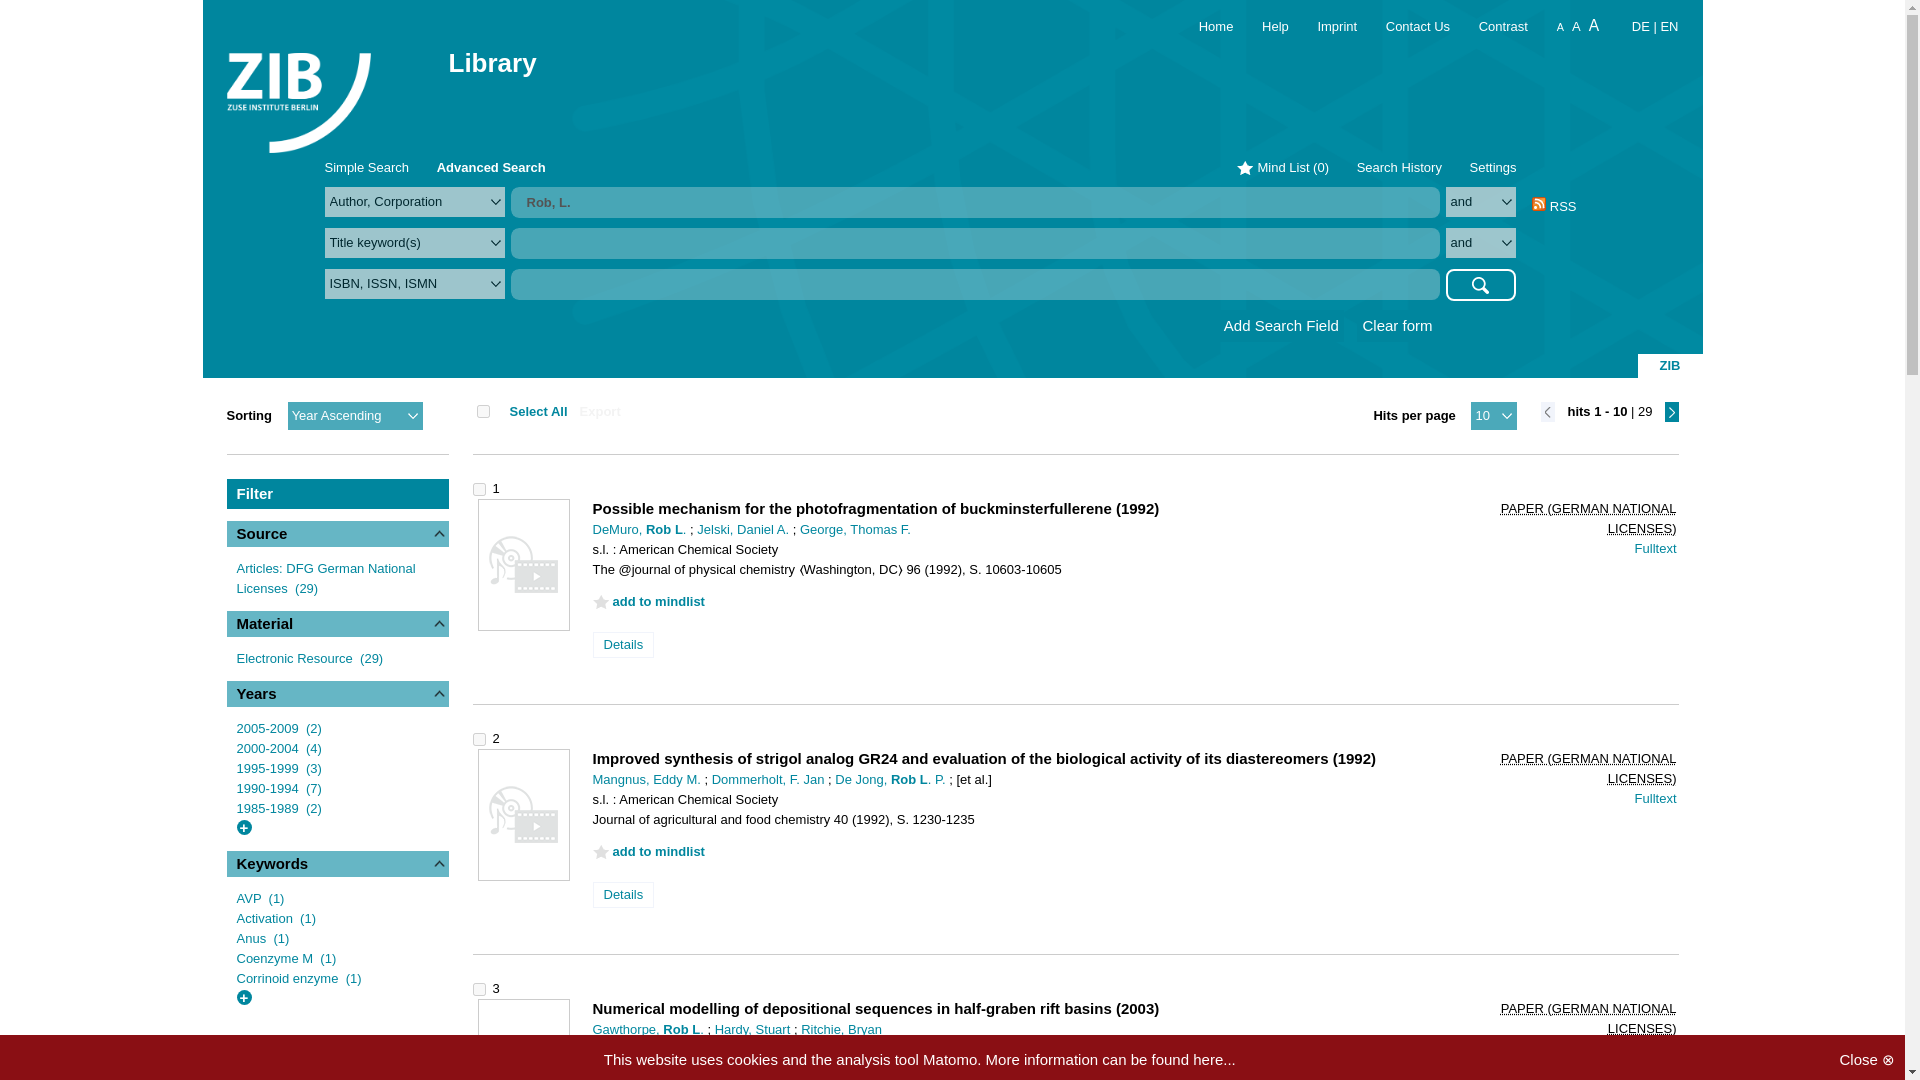  Describe the element at coordinates (1480, 284) in the screenshot. I see `Search` at that location.